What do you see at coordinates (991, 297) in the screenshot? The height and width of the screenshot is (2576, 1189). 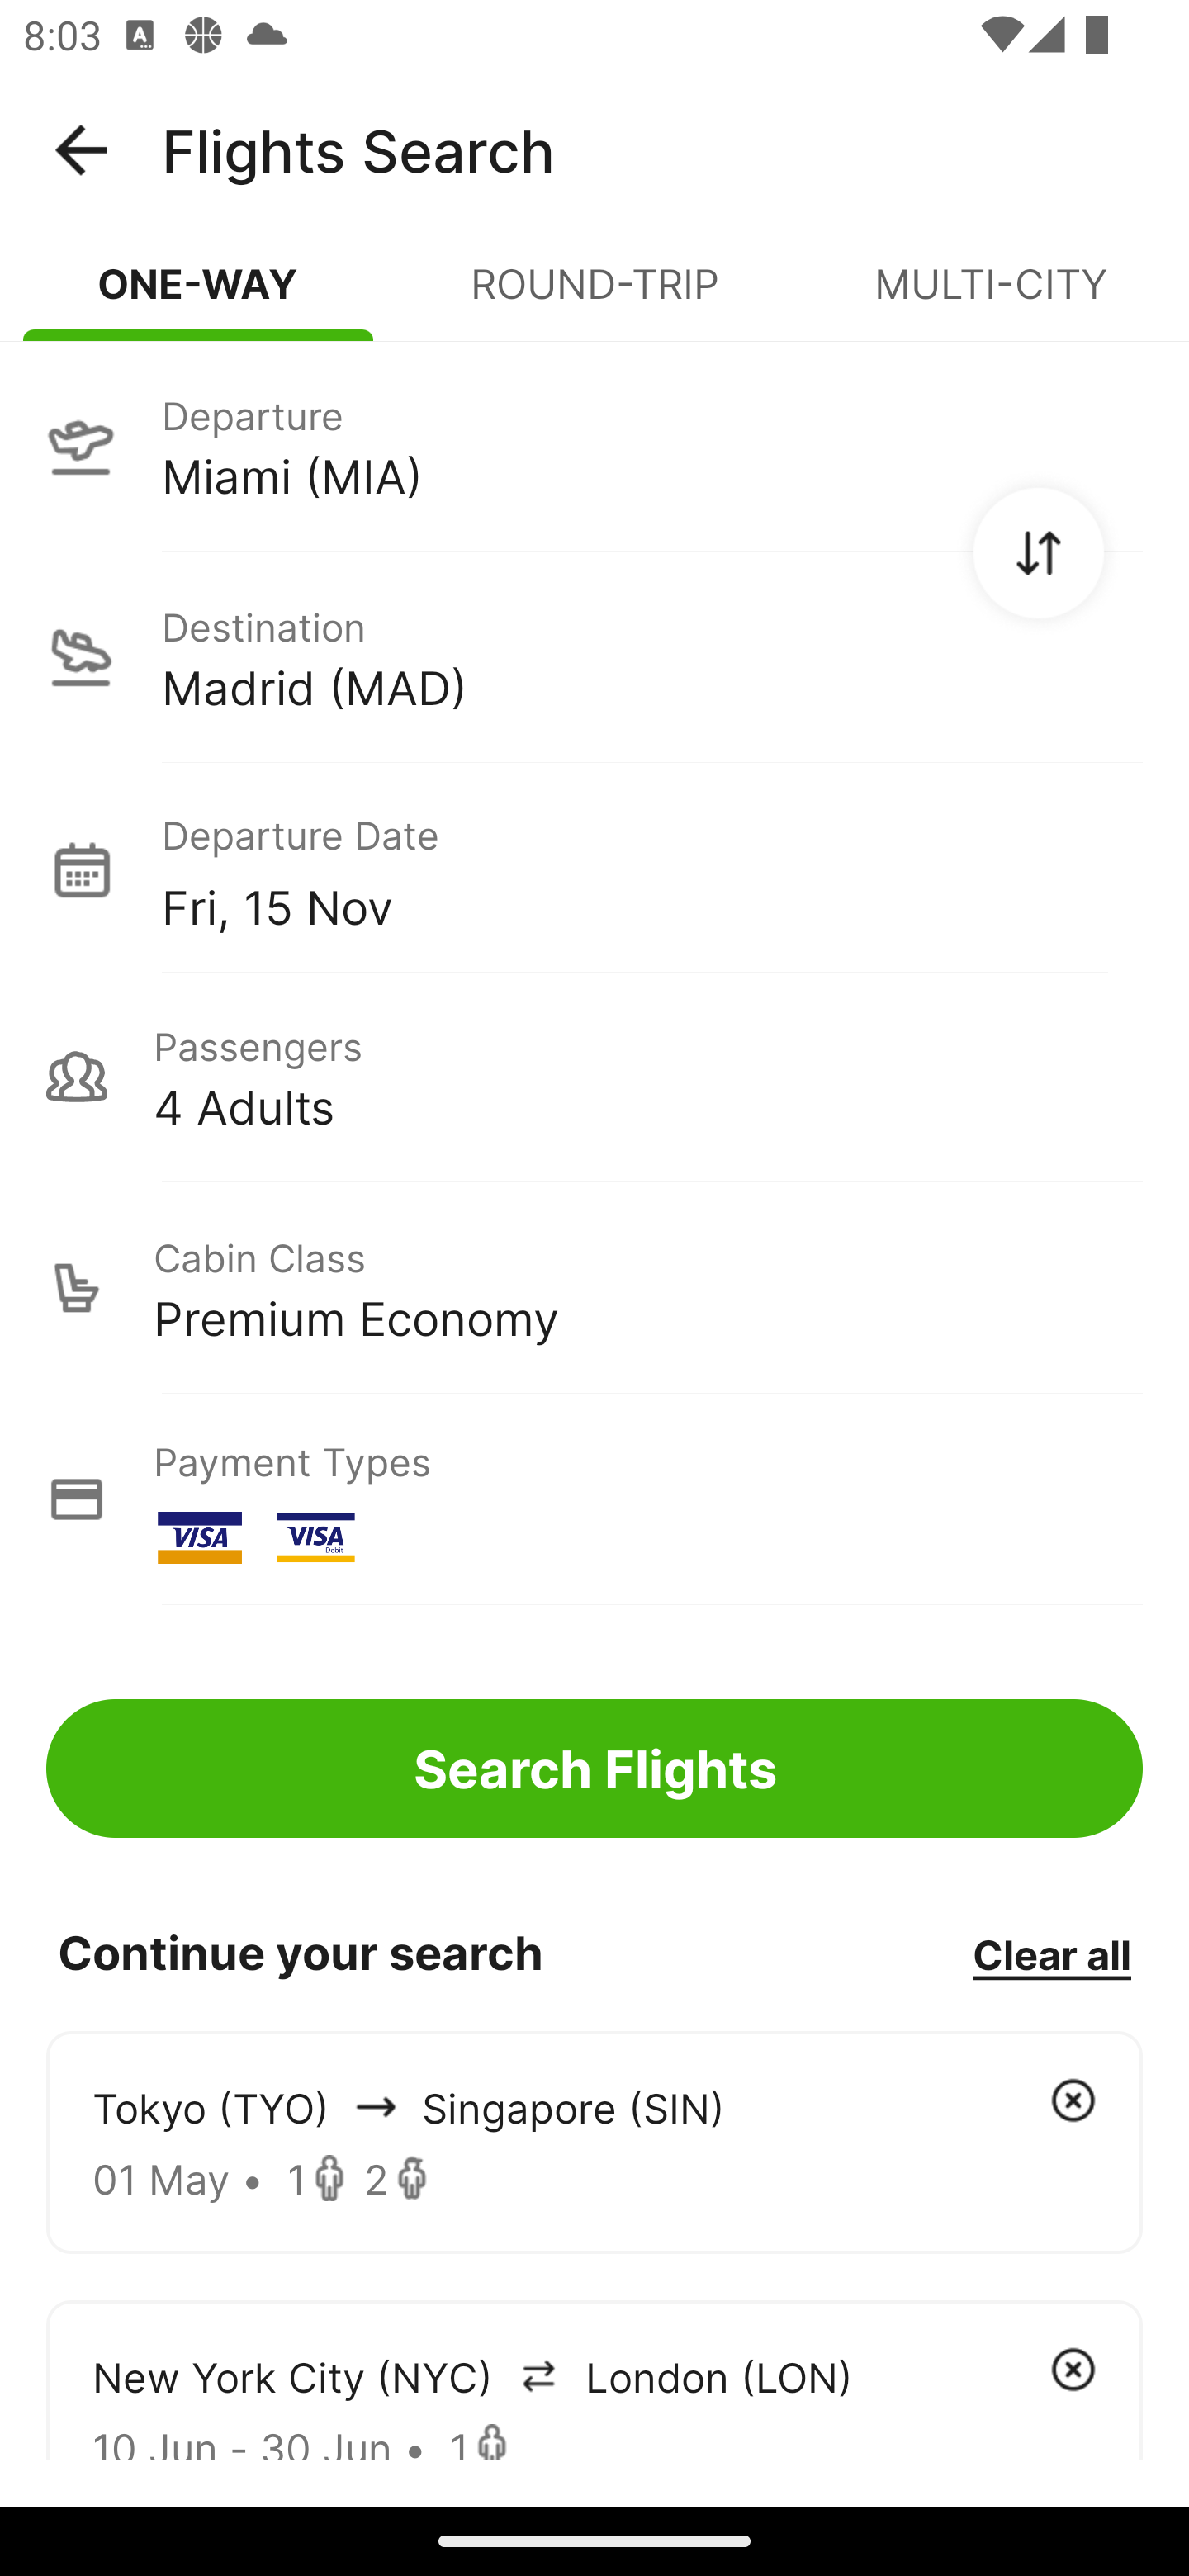 I see `MULTI-CITY` at bounding box center [991, 297].